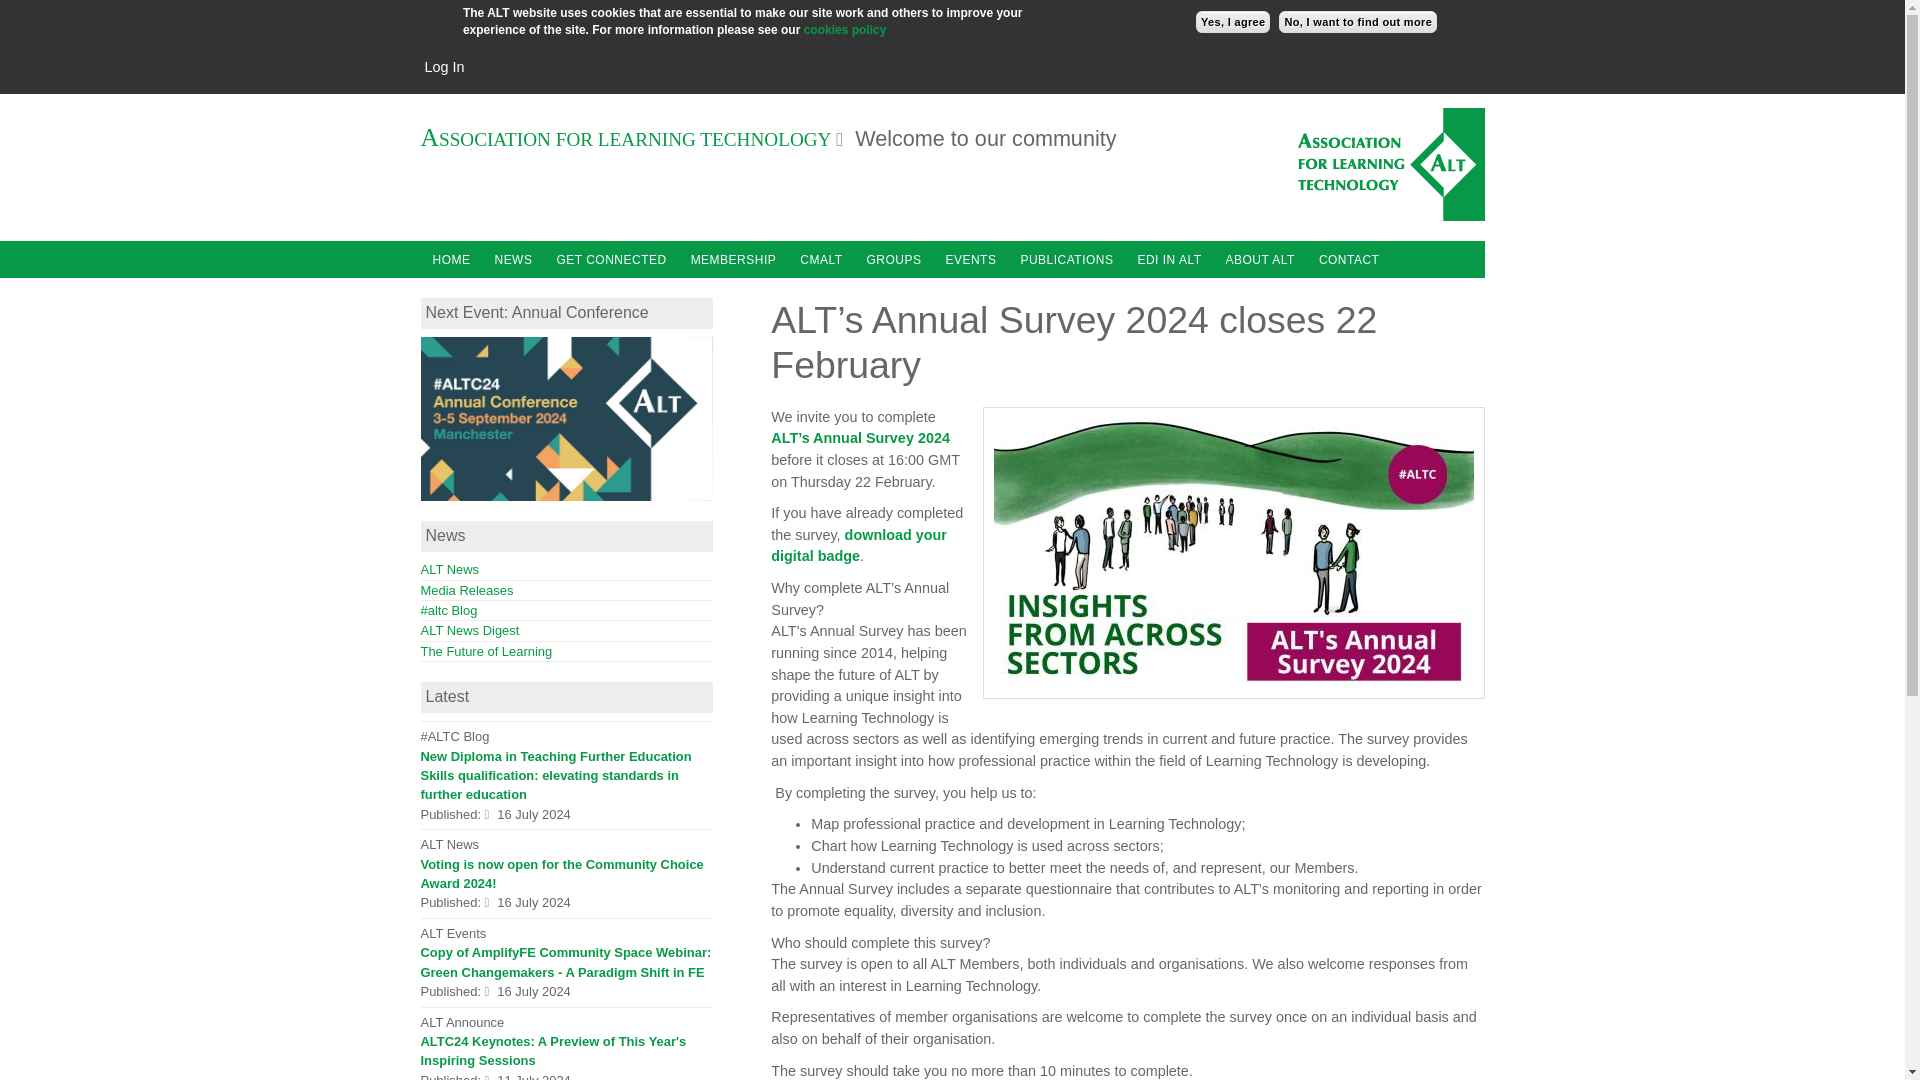 The width and height of the screenshot is (1920, 1080). I want to click on Insights from across the sector, ALT's Annual Survey 2024, so click(1234, 552).